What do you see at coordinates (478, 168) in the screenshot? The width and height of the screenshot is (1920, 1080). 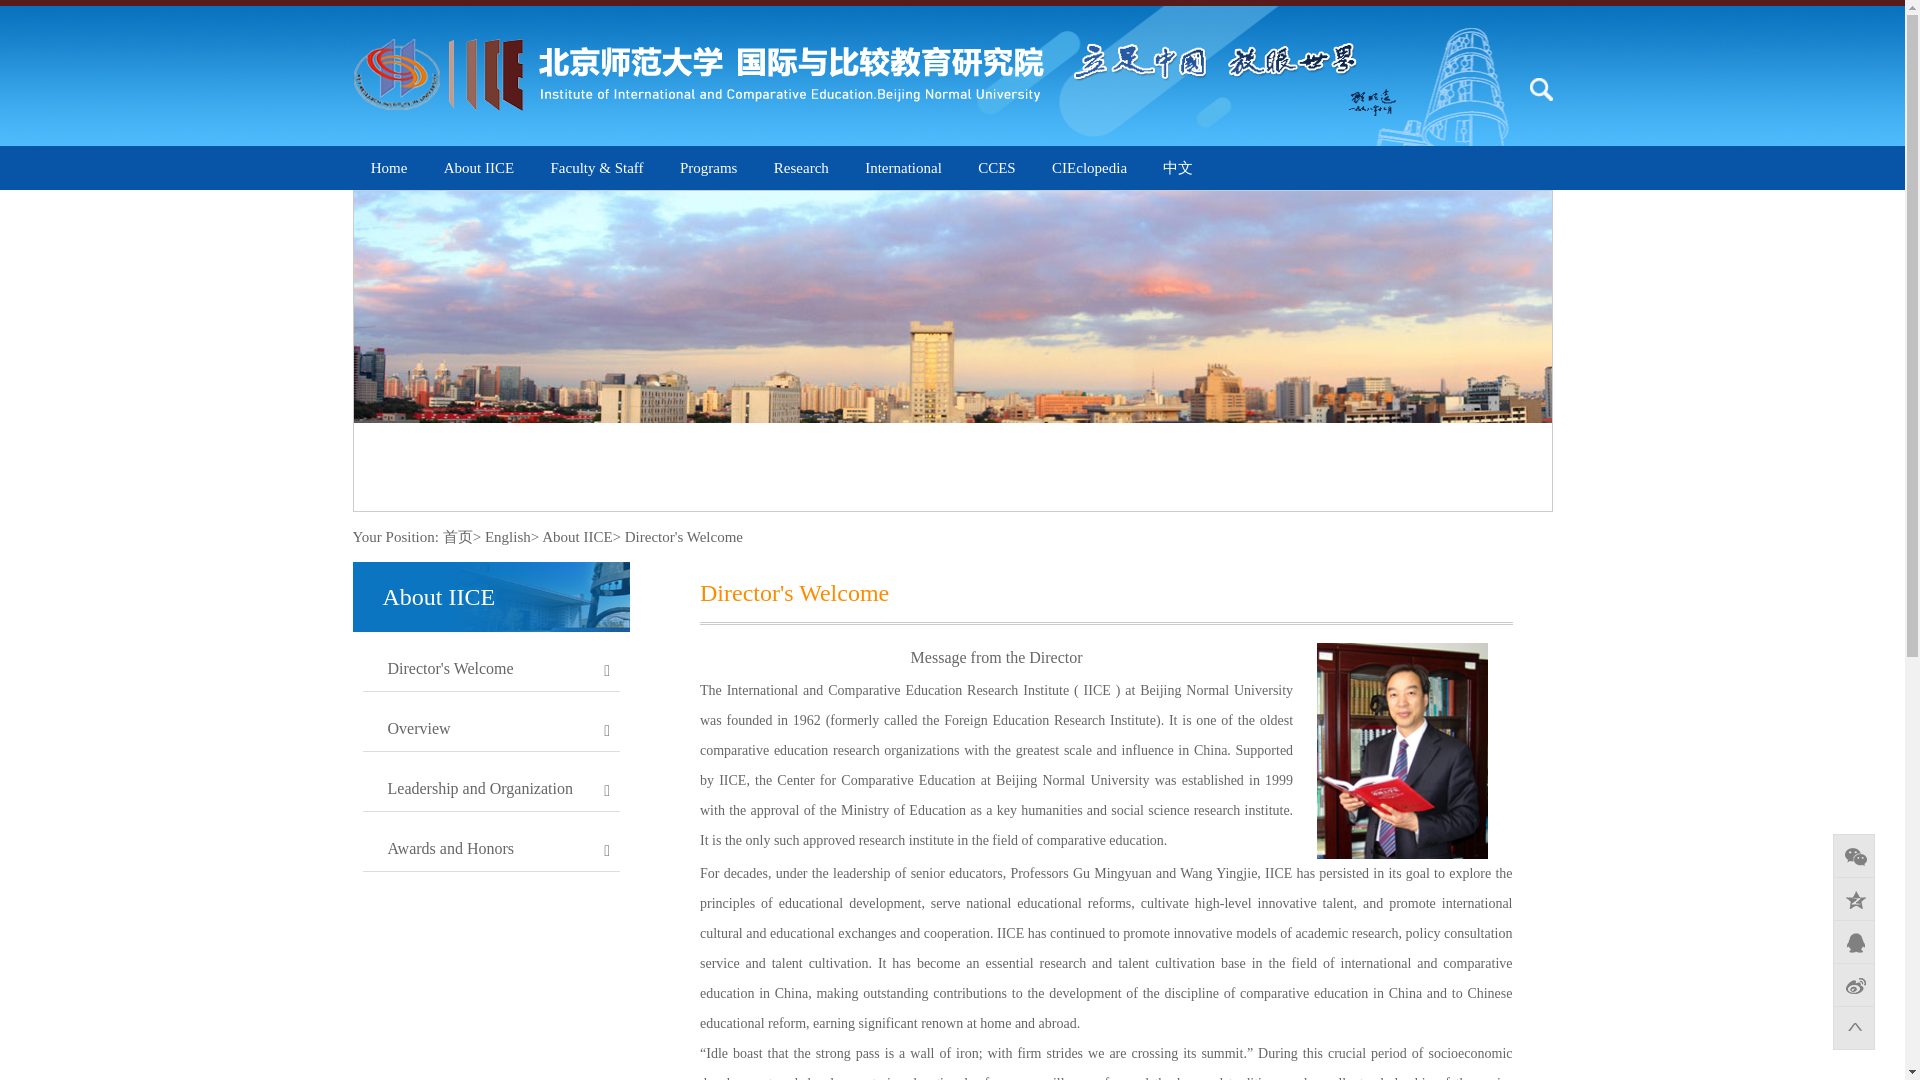 I see `About IICE` at bounding box center [478, 168].